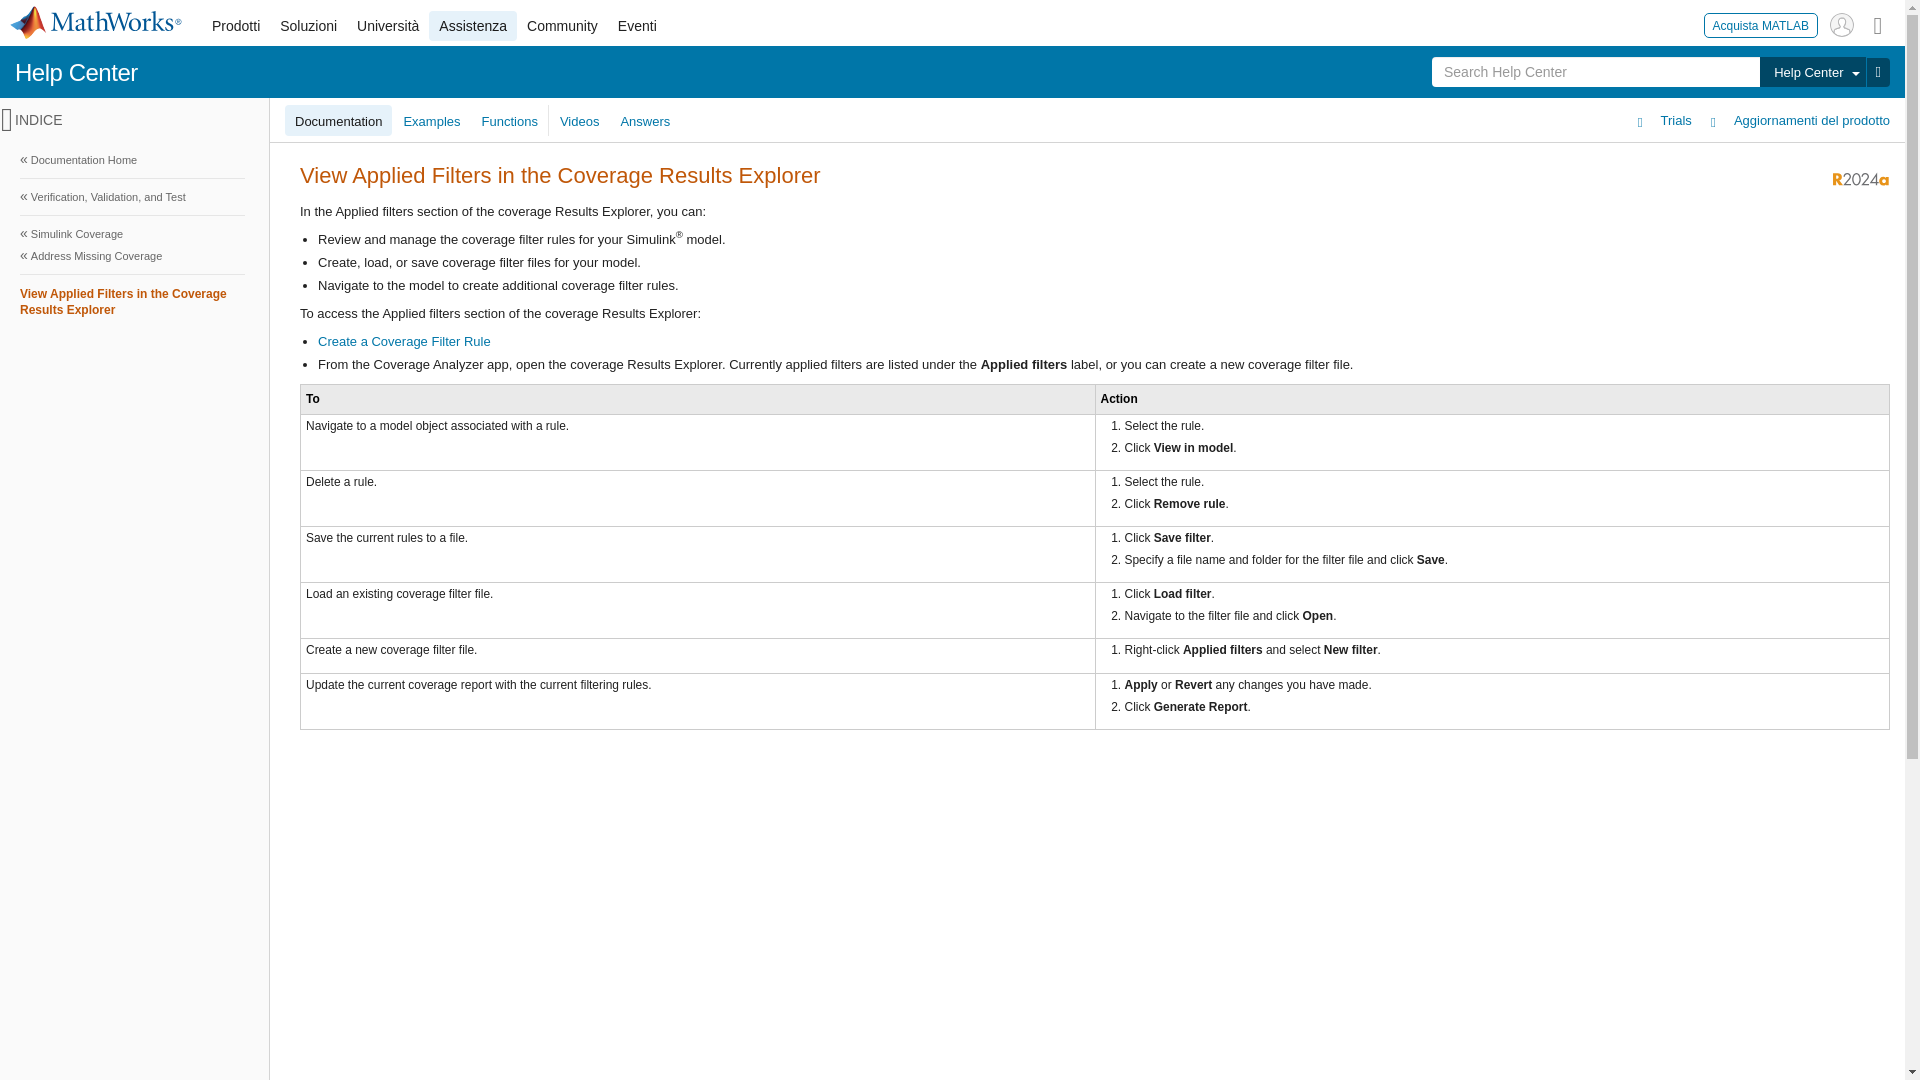  What do you see at coordinates (1842, 24) in the screenshot?
I see `Accedere al proprio MathWorks Account` at bounding box center [1842, 24].